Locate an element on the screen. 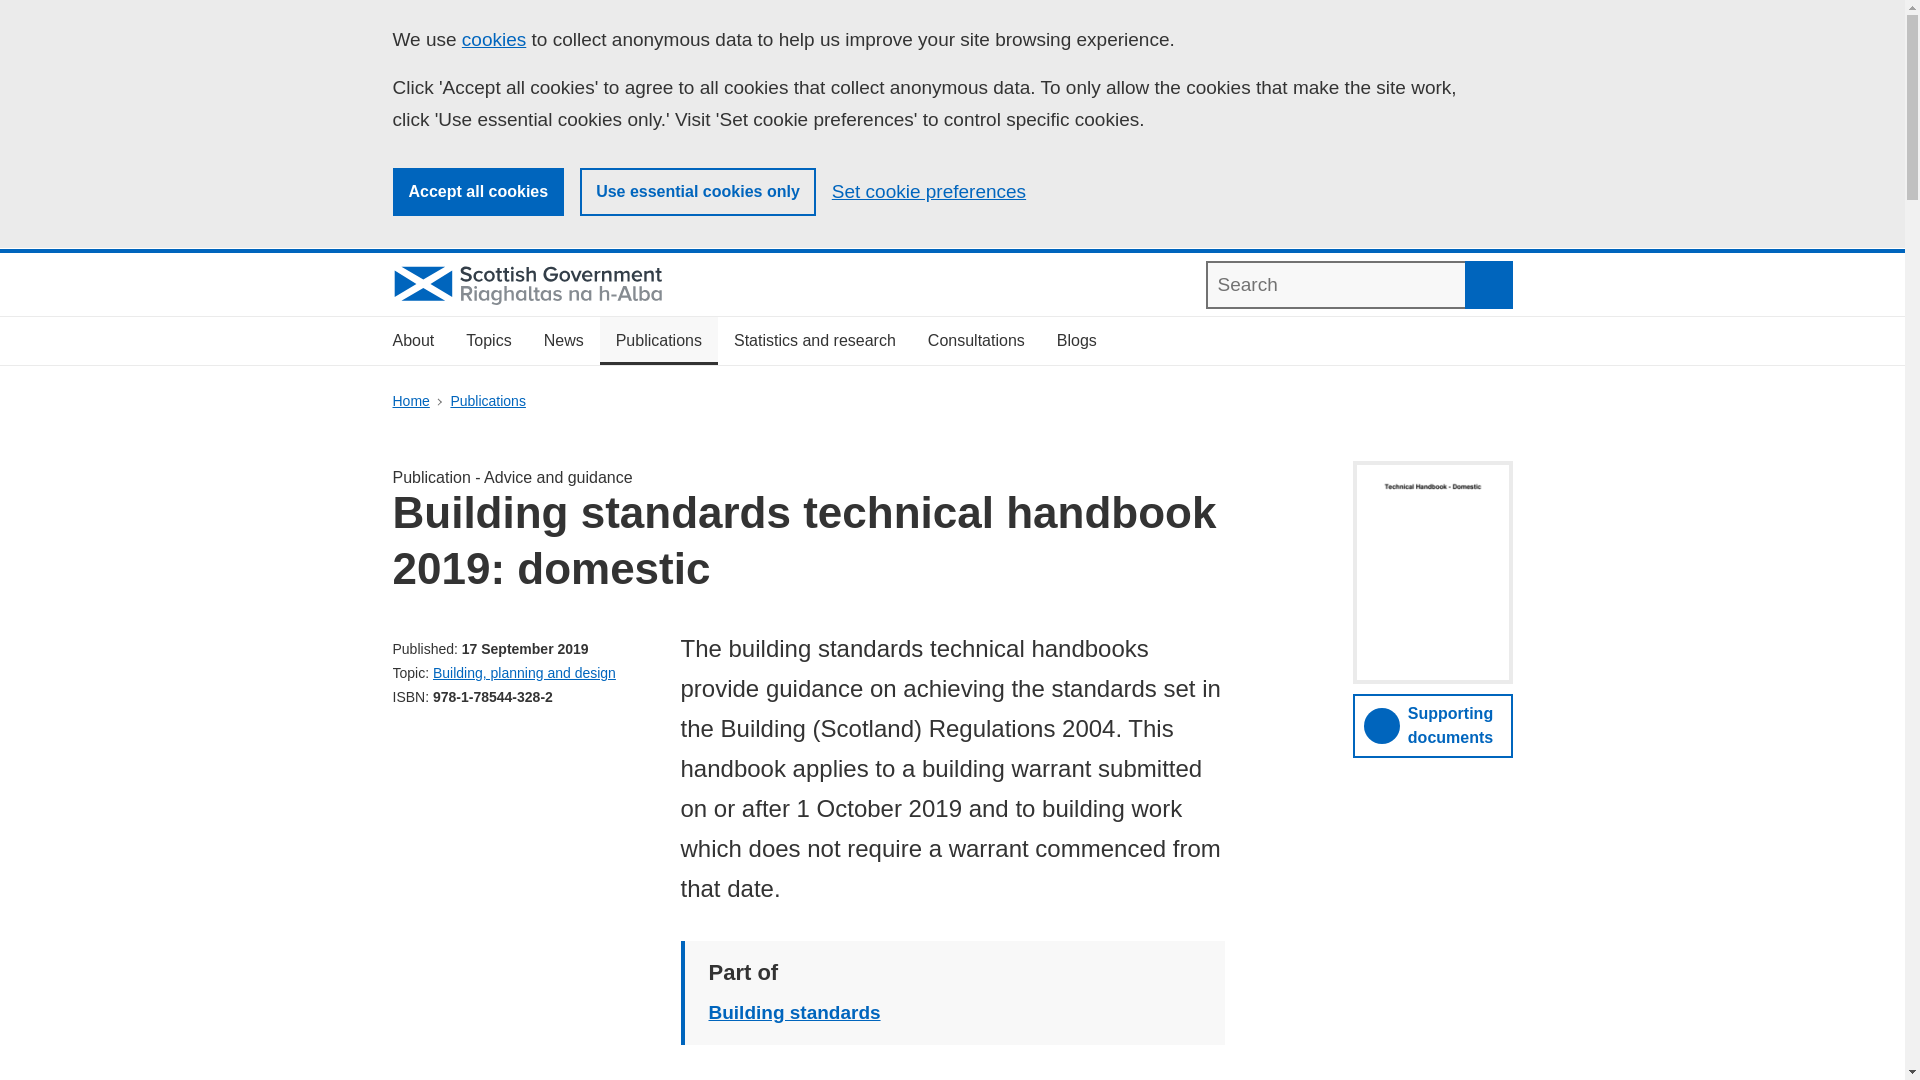 Image resolution: width=1920 pixels, height=1080 pixels. Publications is located at coordinates (488, 401).